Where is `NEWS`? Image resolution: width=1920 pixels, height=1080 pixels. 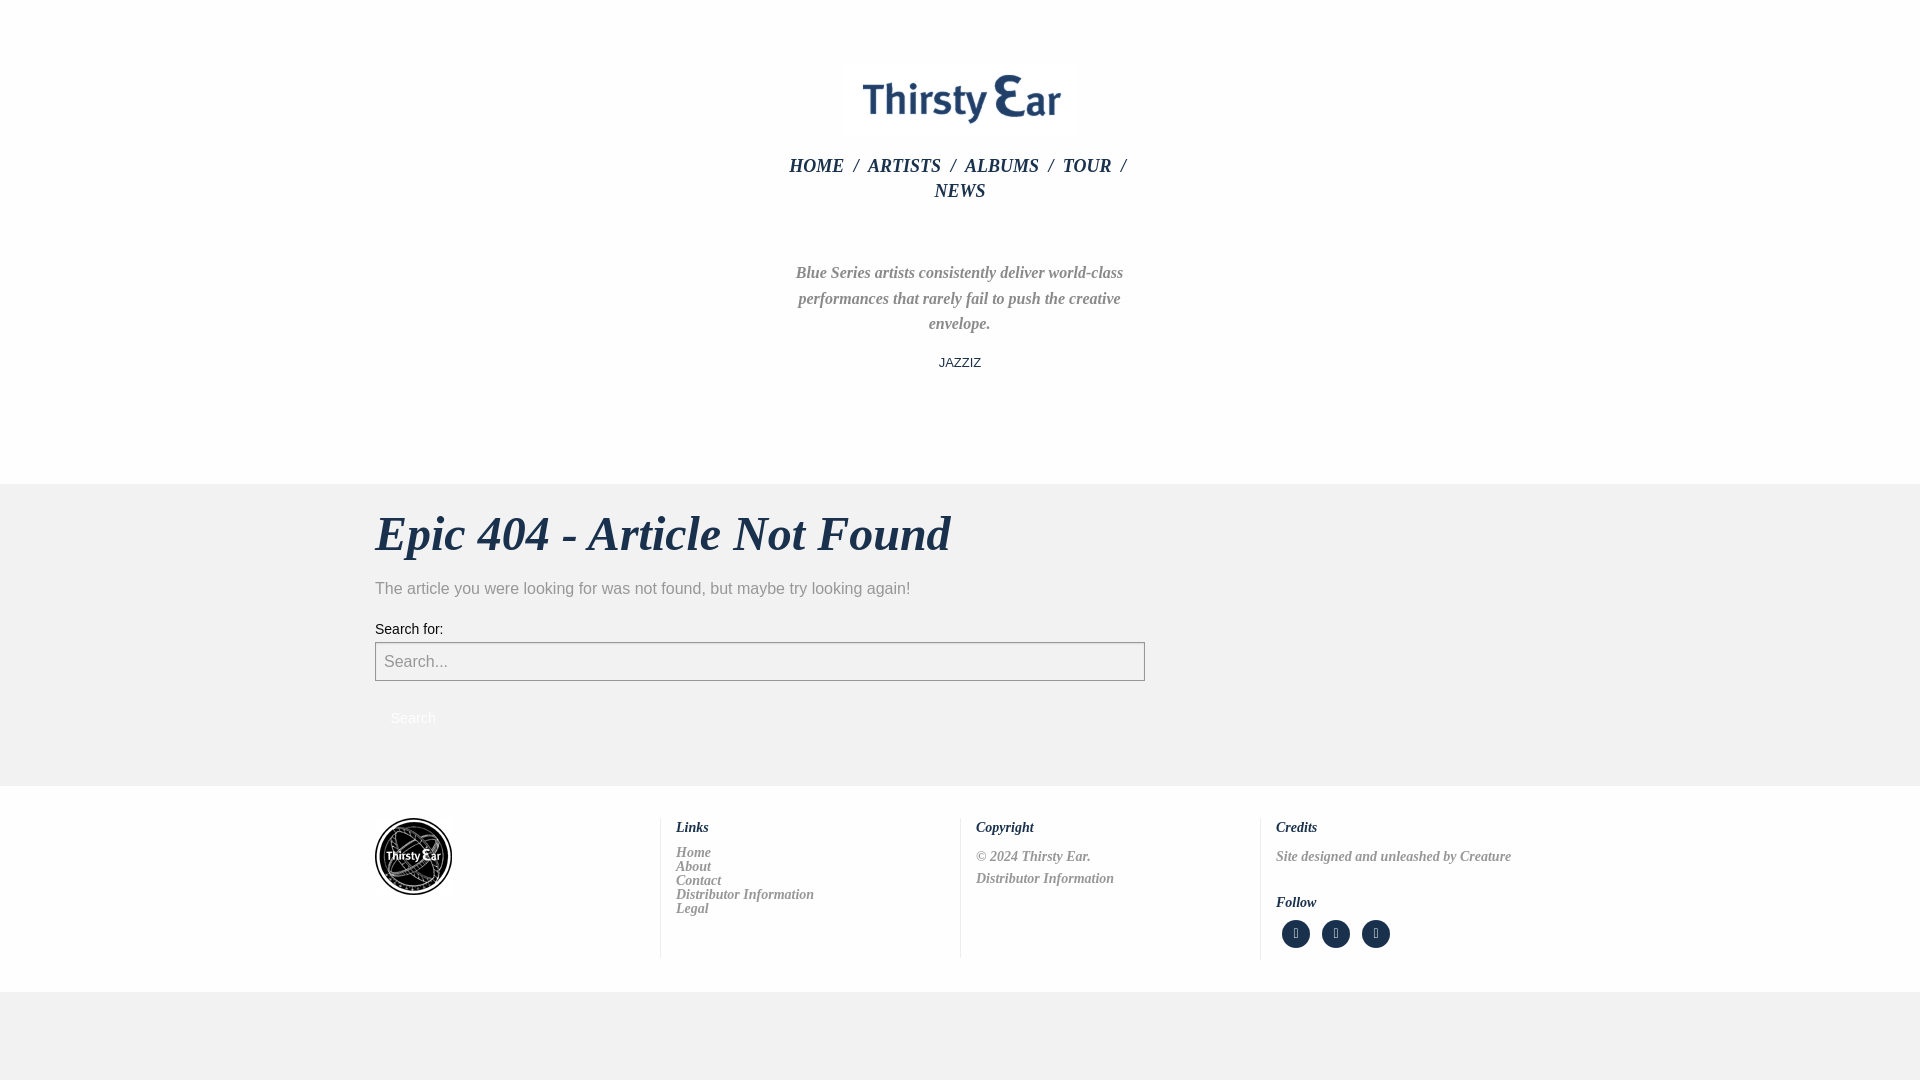
NEWS is located at coordinates (958, 190).